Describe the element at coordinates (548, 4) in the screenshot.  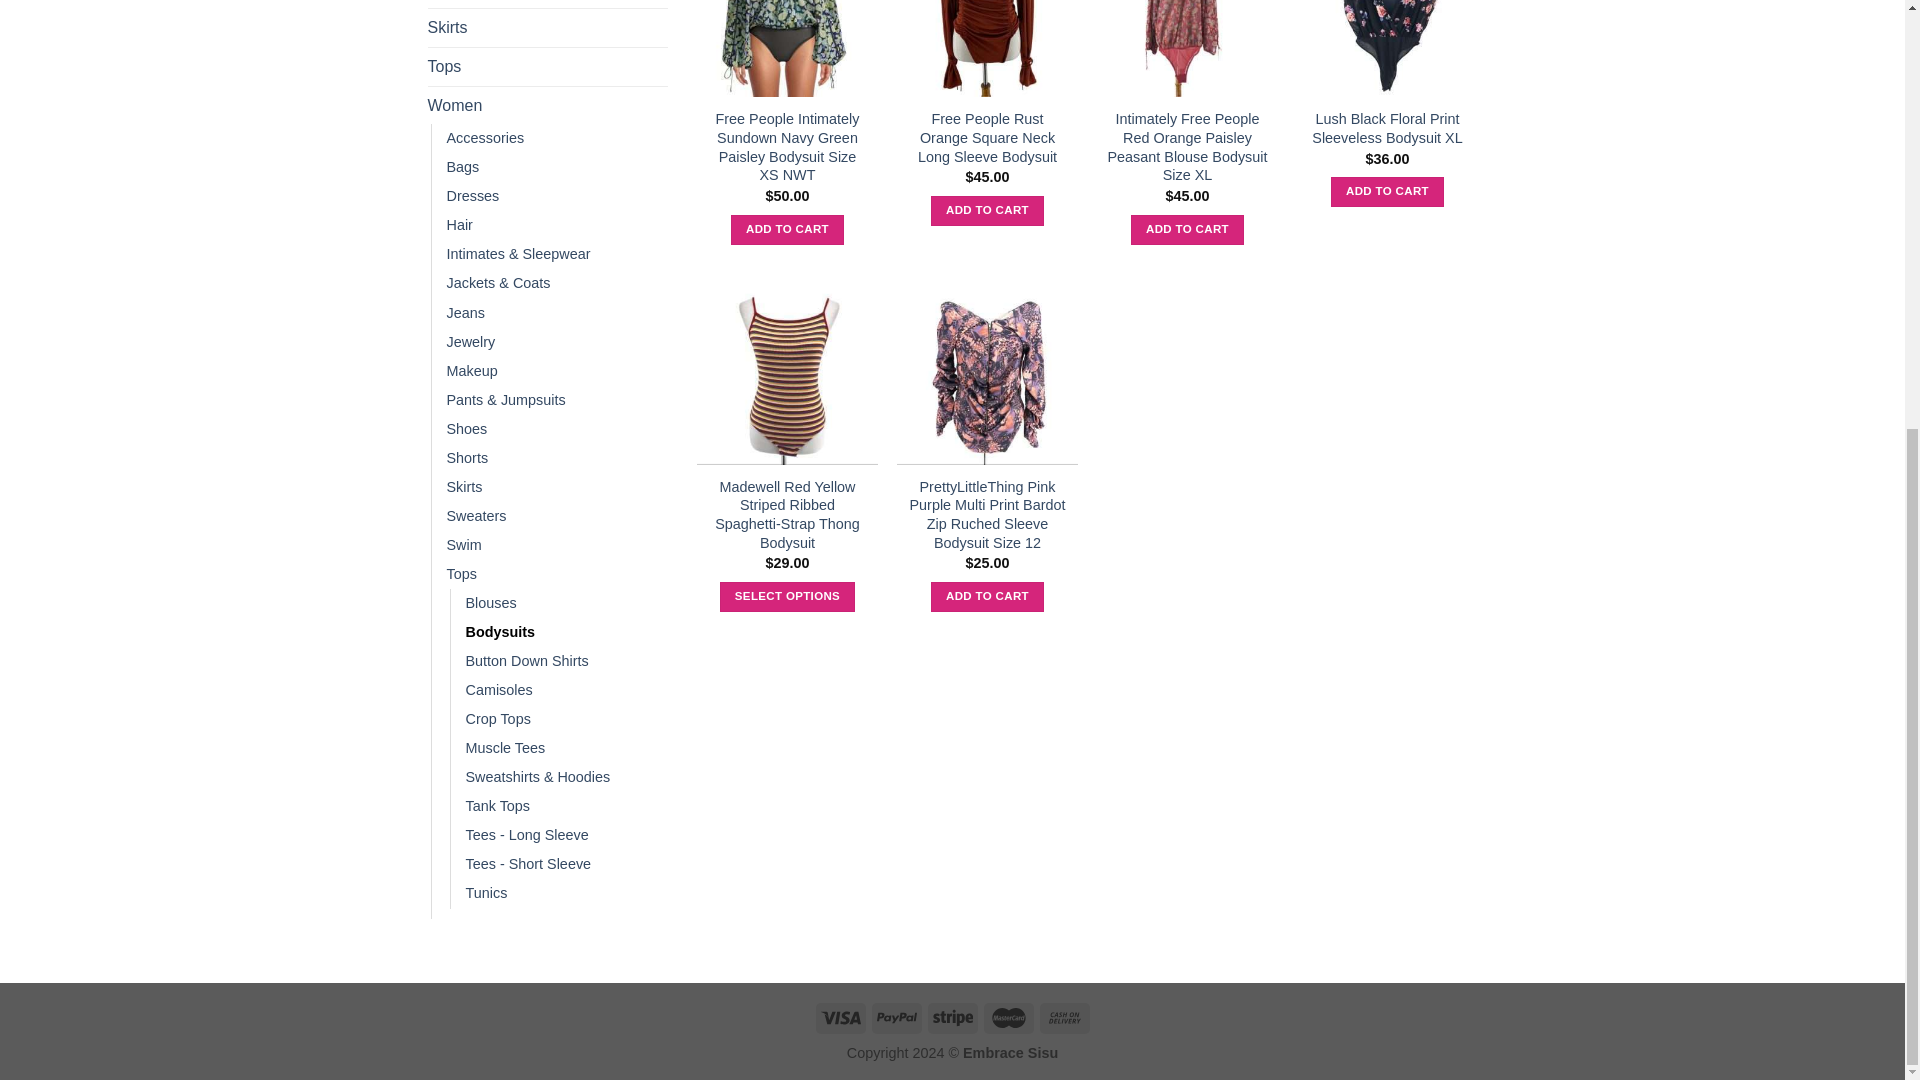
I see `Pets` at that location.